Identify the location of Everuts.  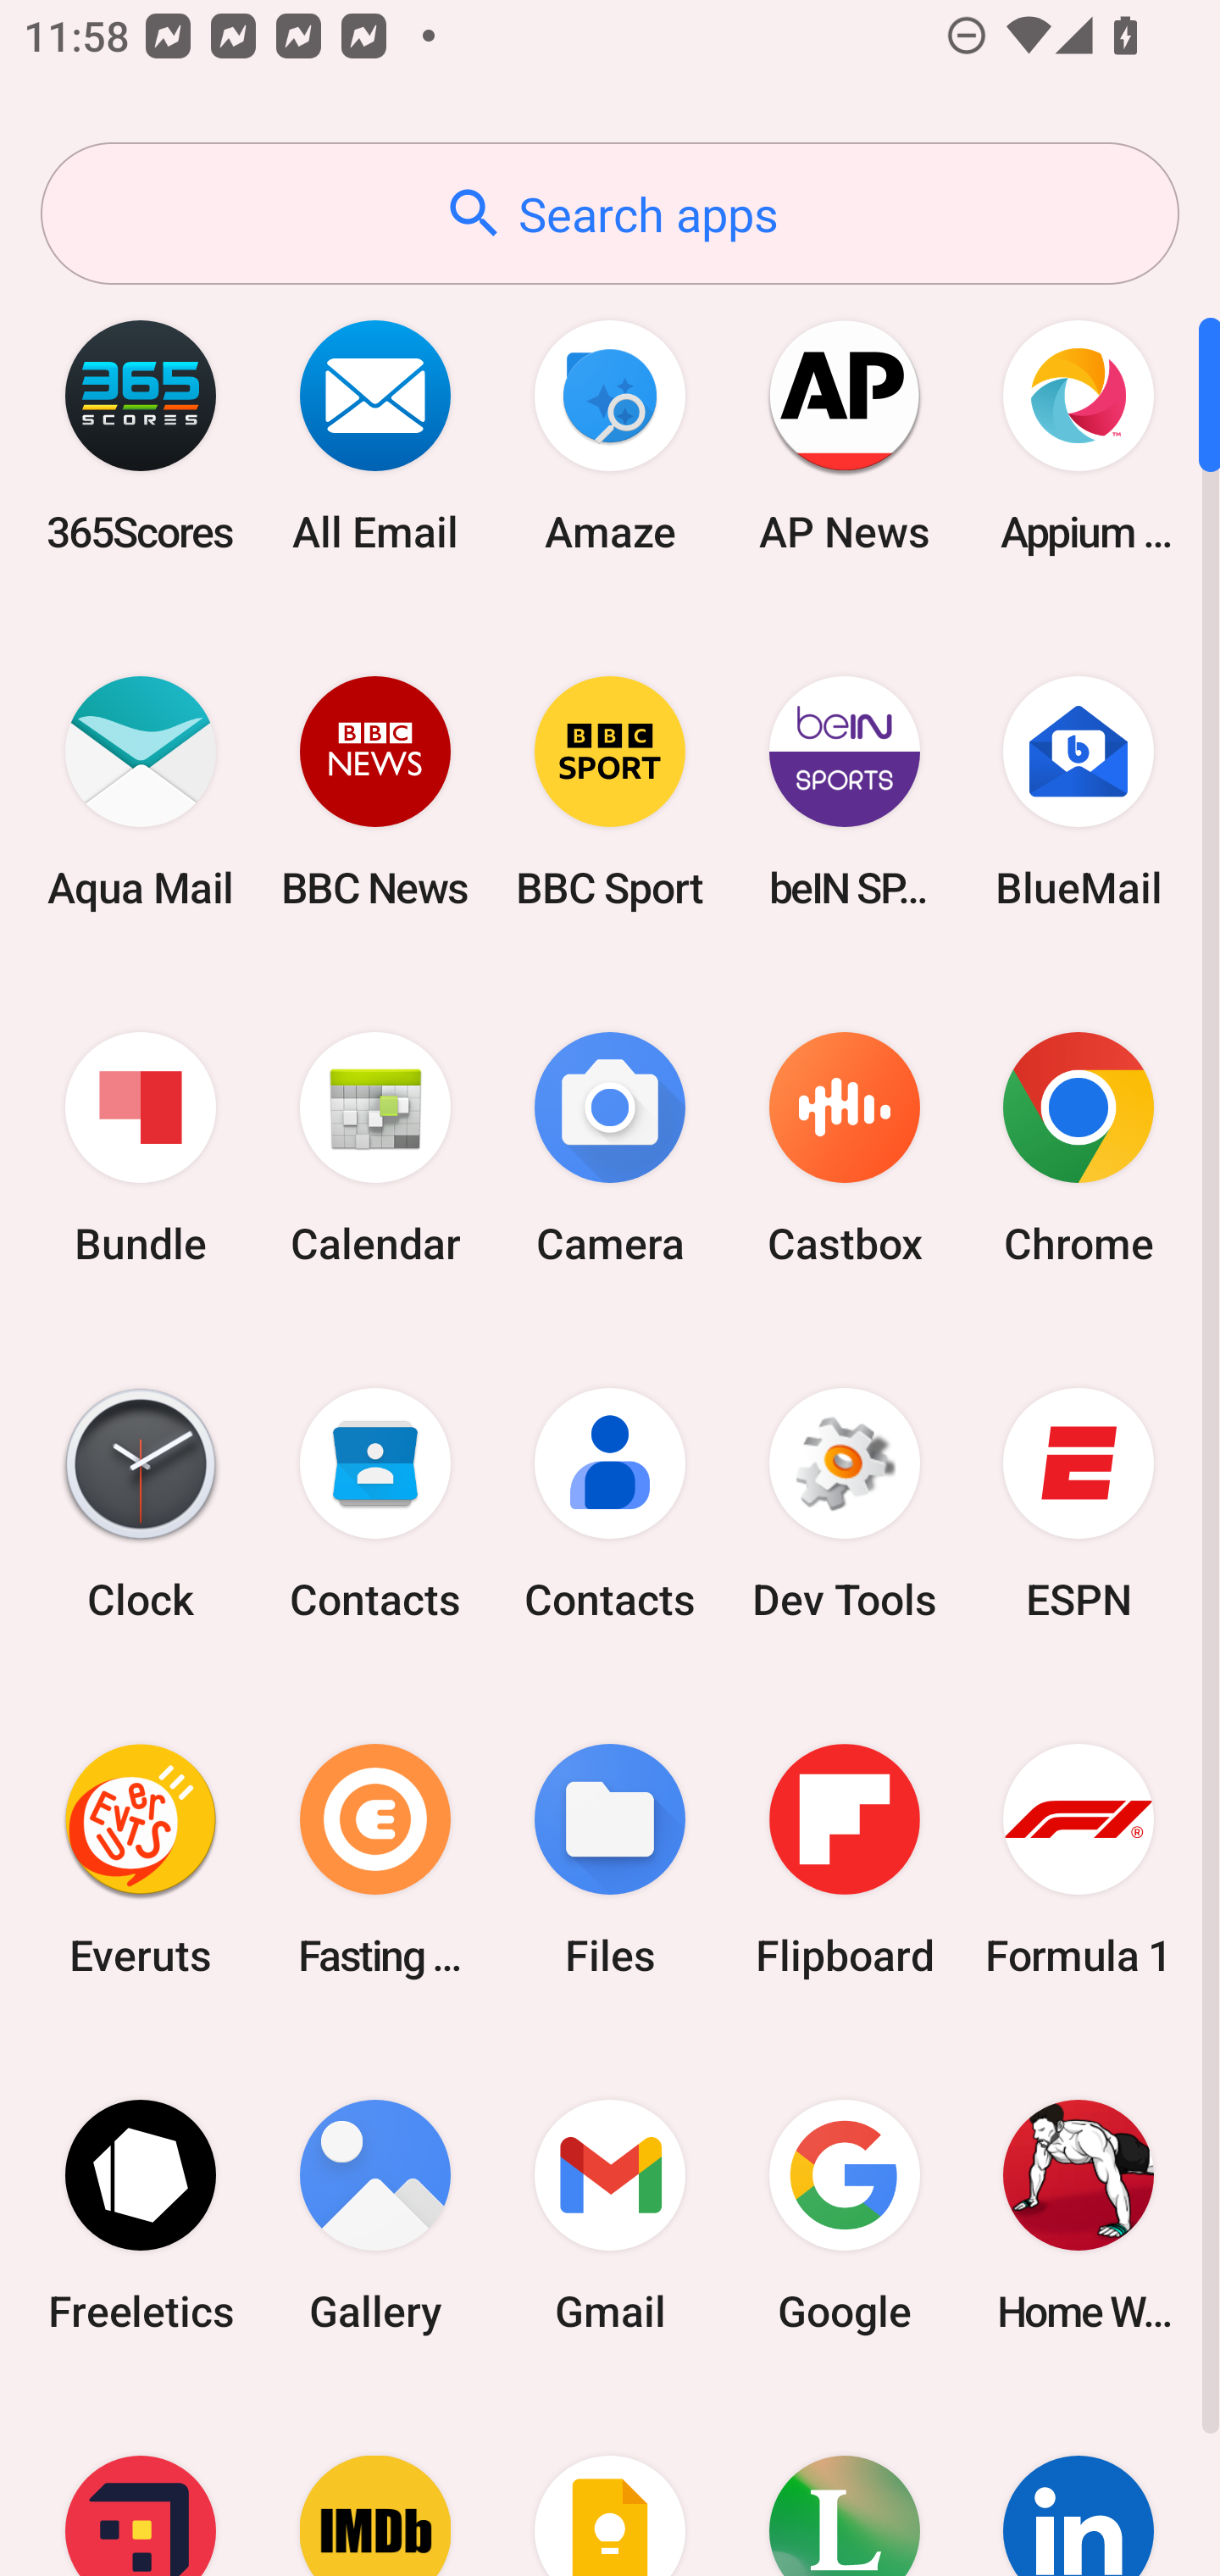
(141, 1859).